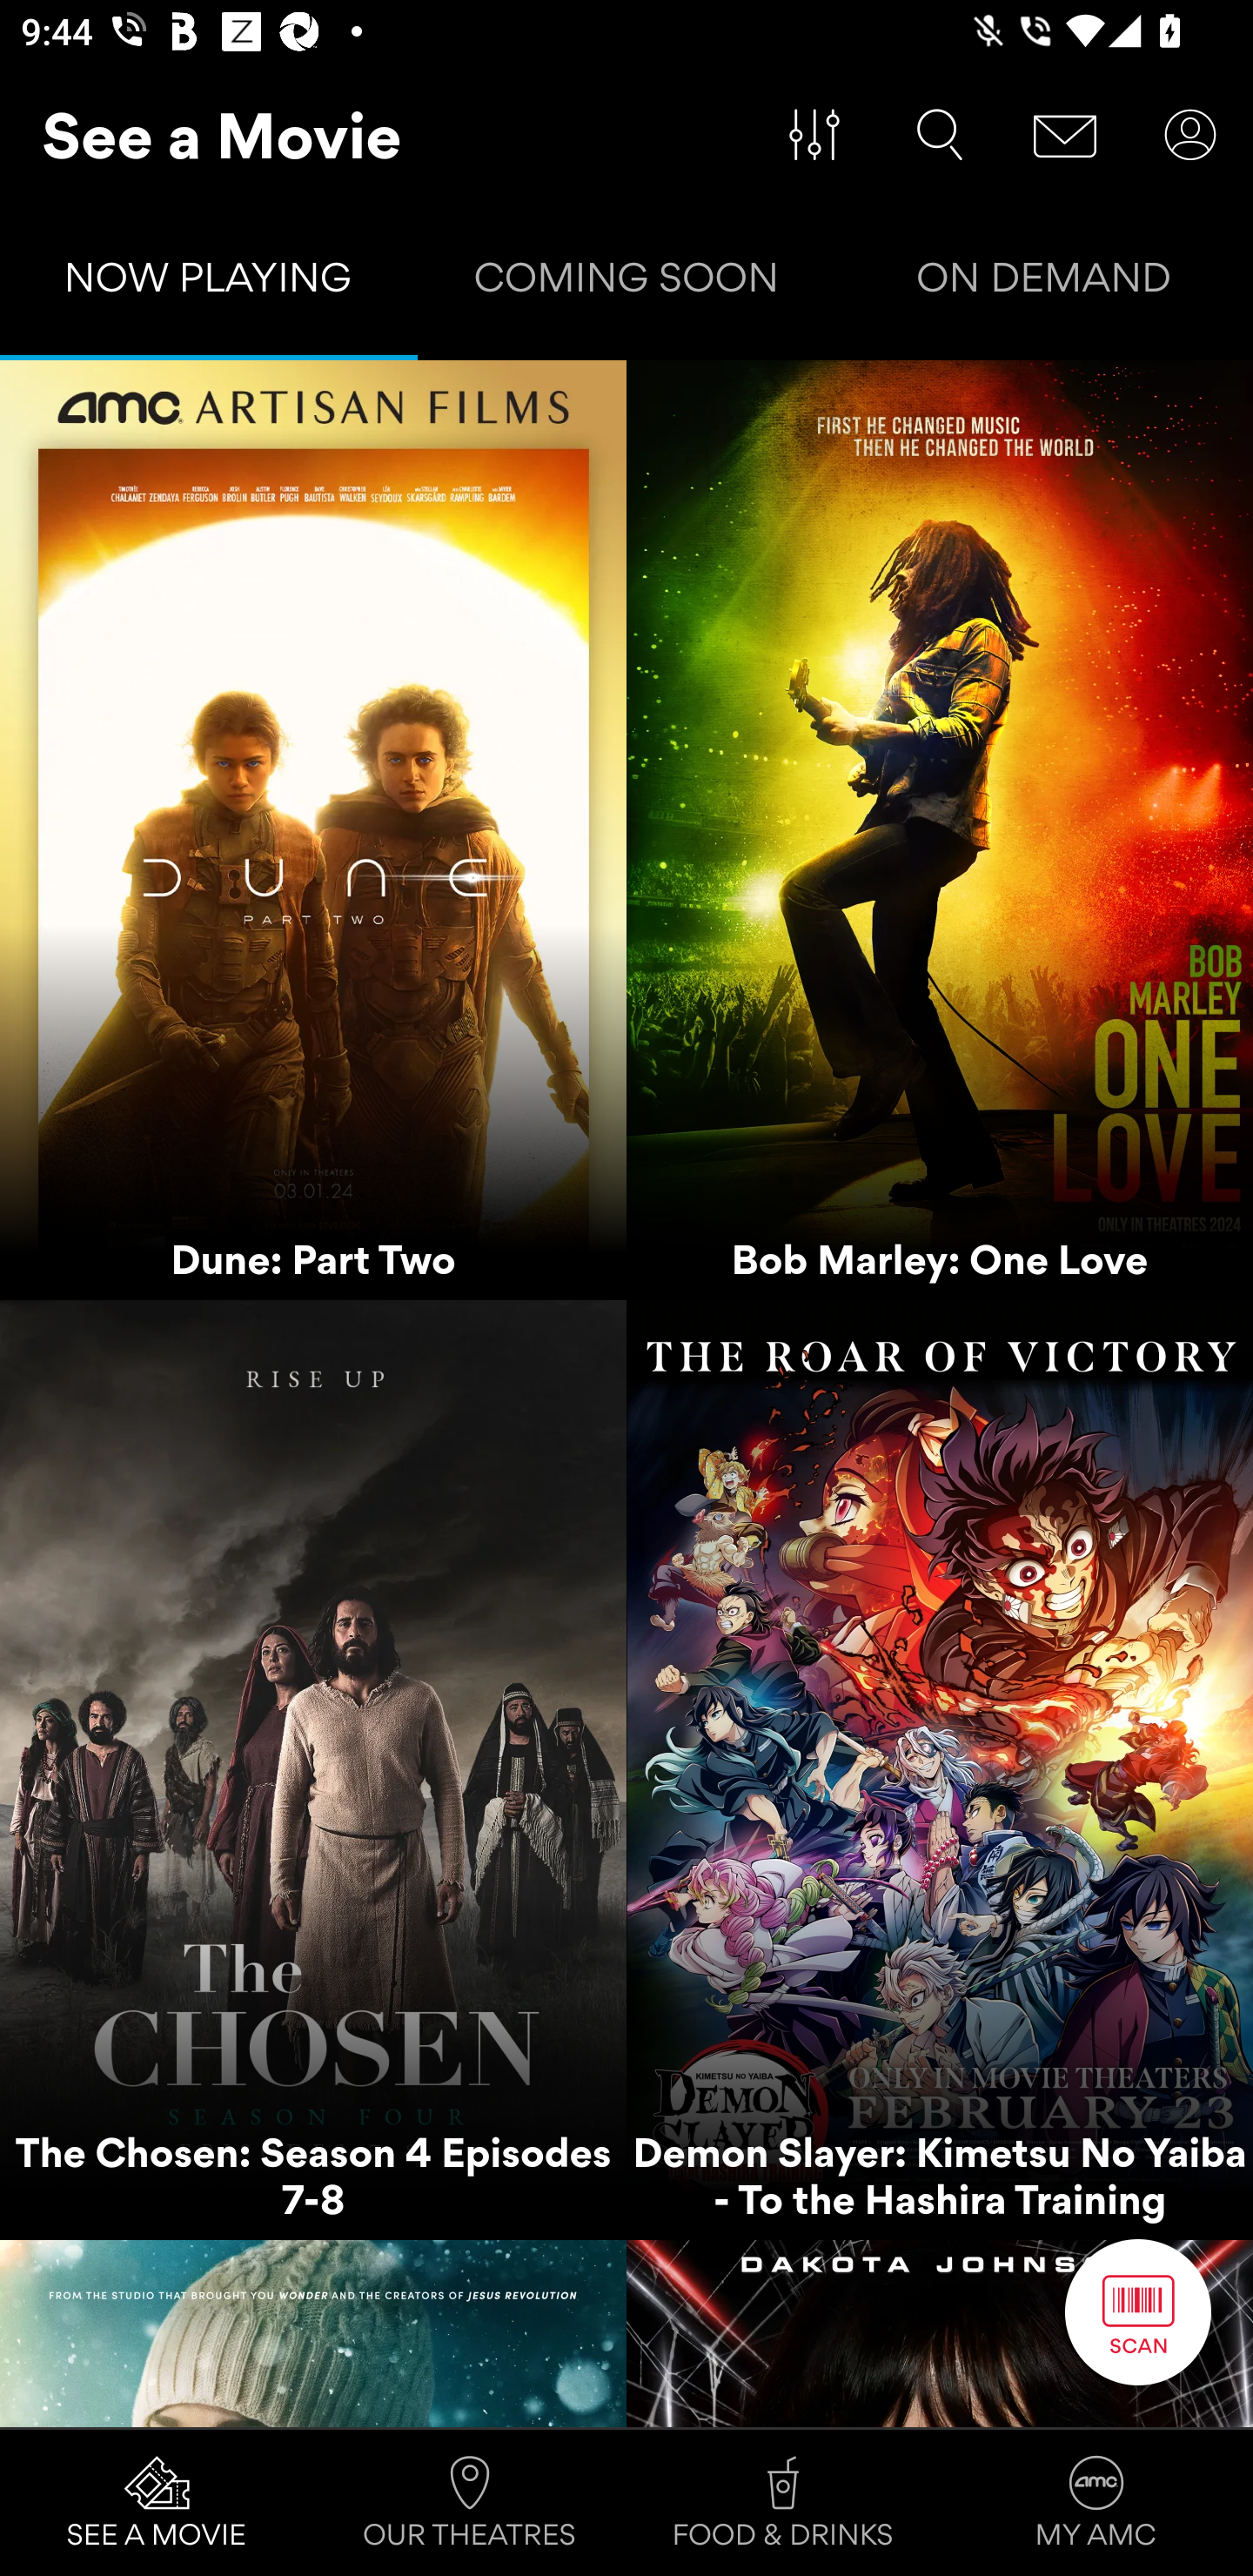 This screenshot has width=1253, height=2576. What do you see at coordinates (209, 284) in the screenshot?
I see `NOW PLAYING
Tab 1 of 3` at bounding box center [209, 284].